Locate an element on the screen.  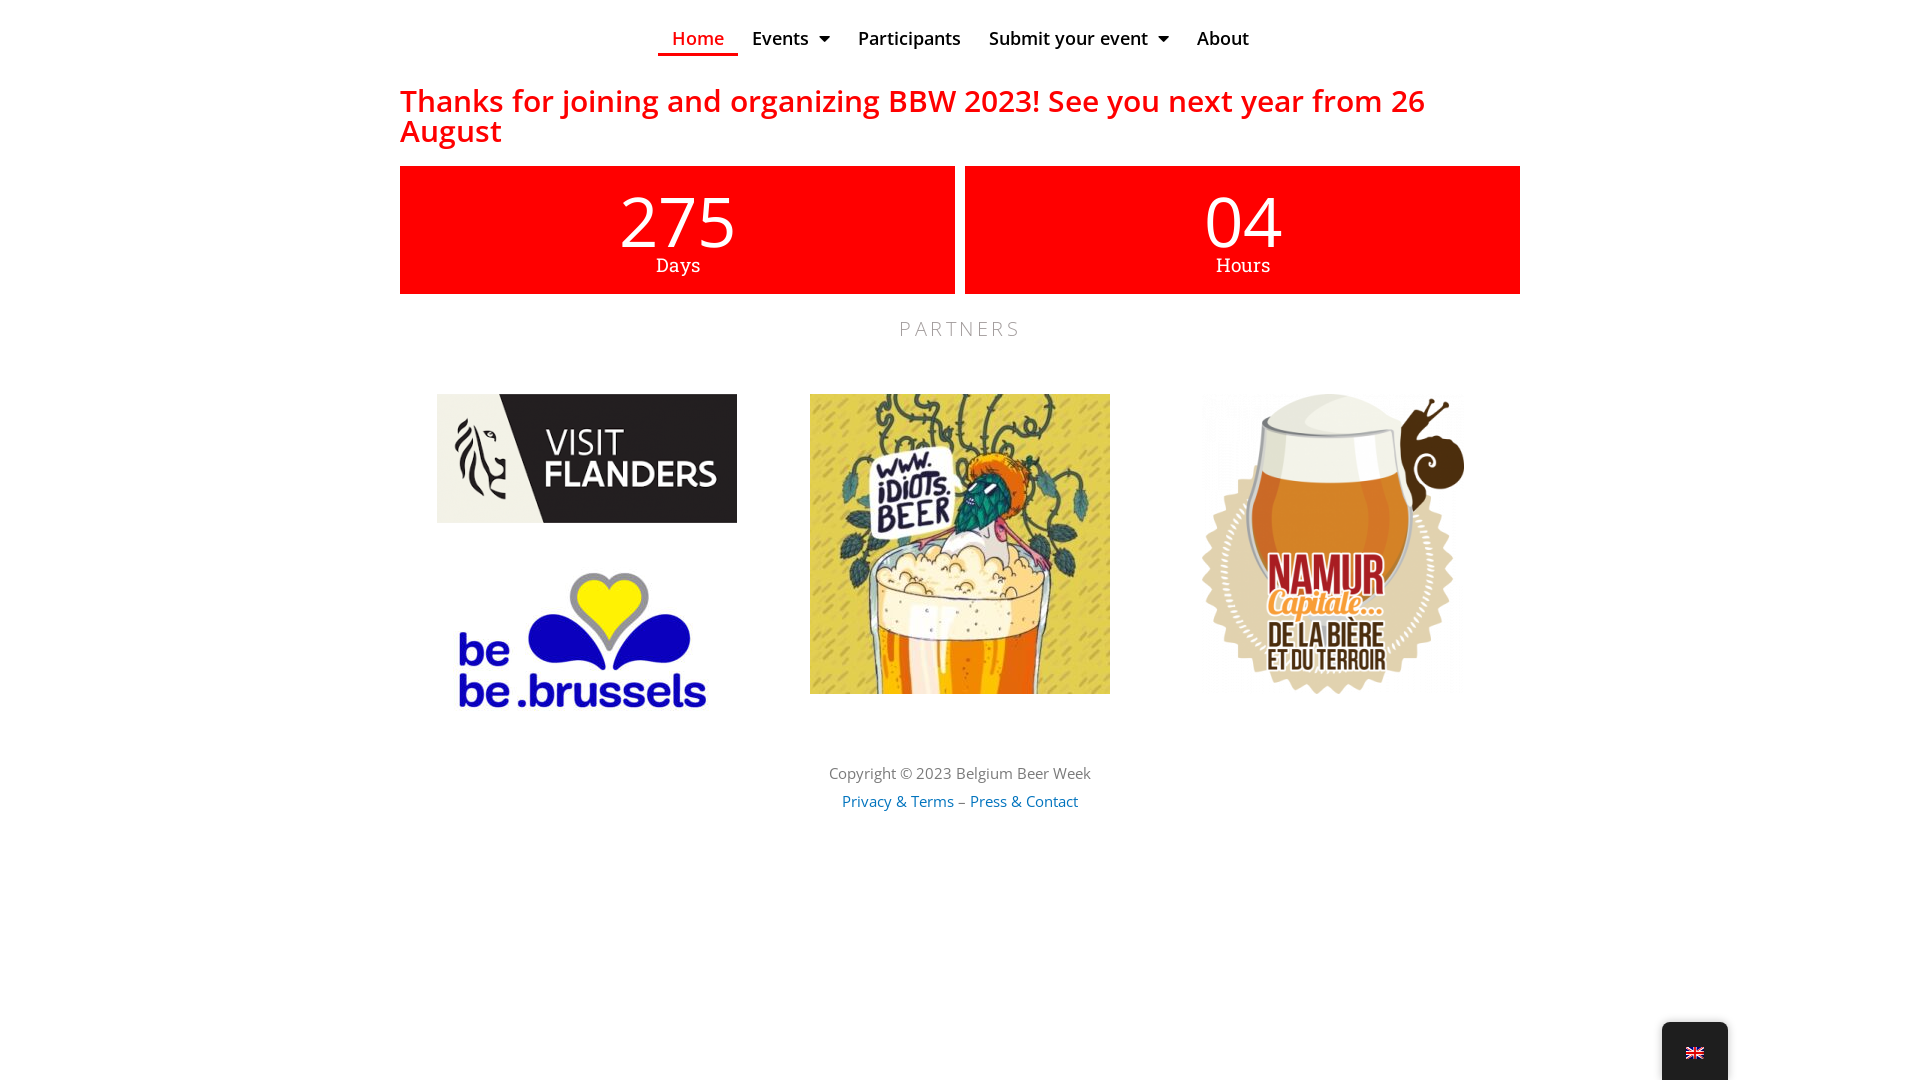
Press & Contact is located at coordinates (1024, 801).